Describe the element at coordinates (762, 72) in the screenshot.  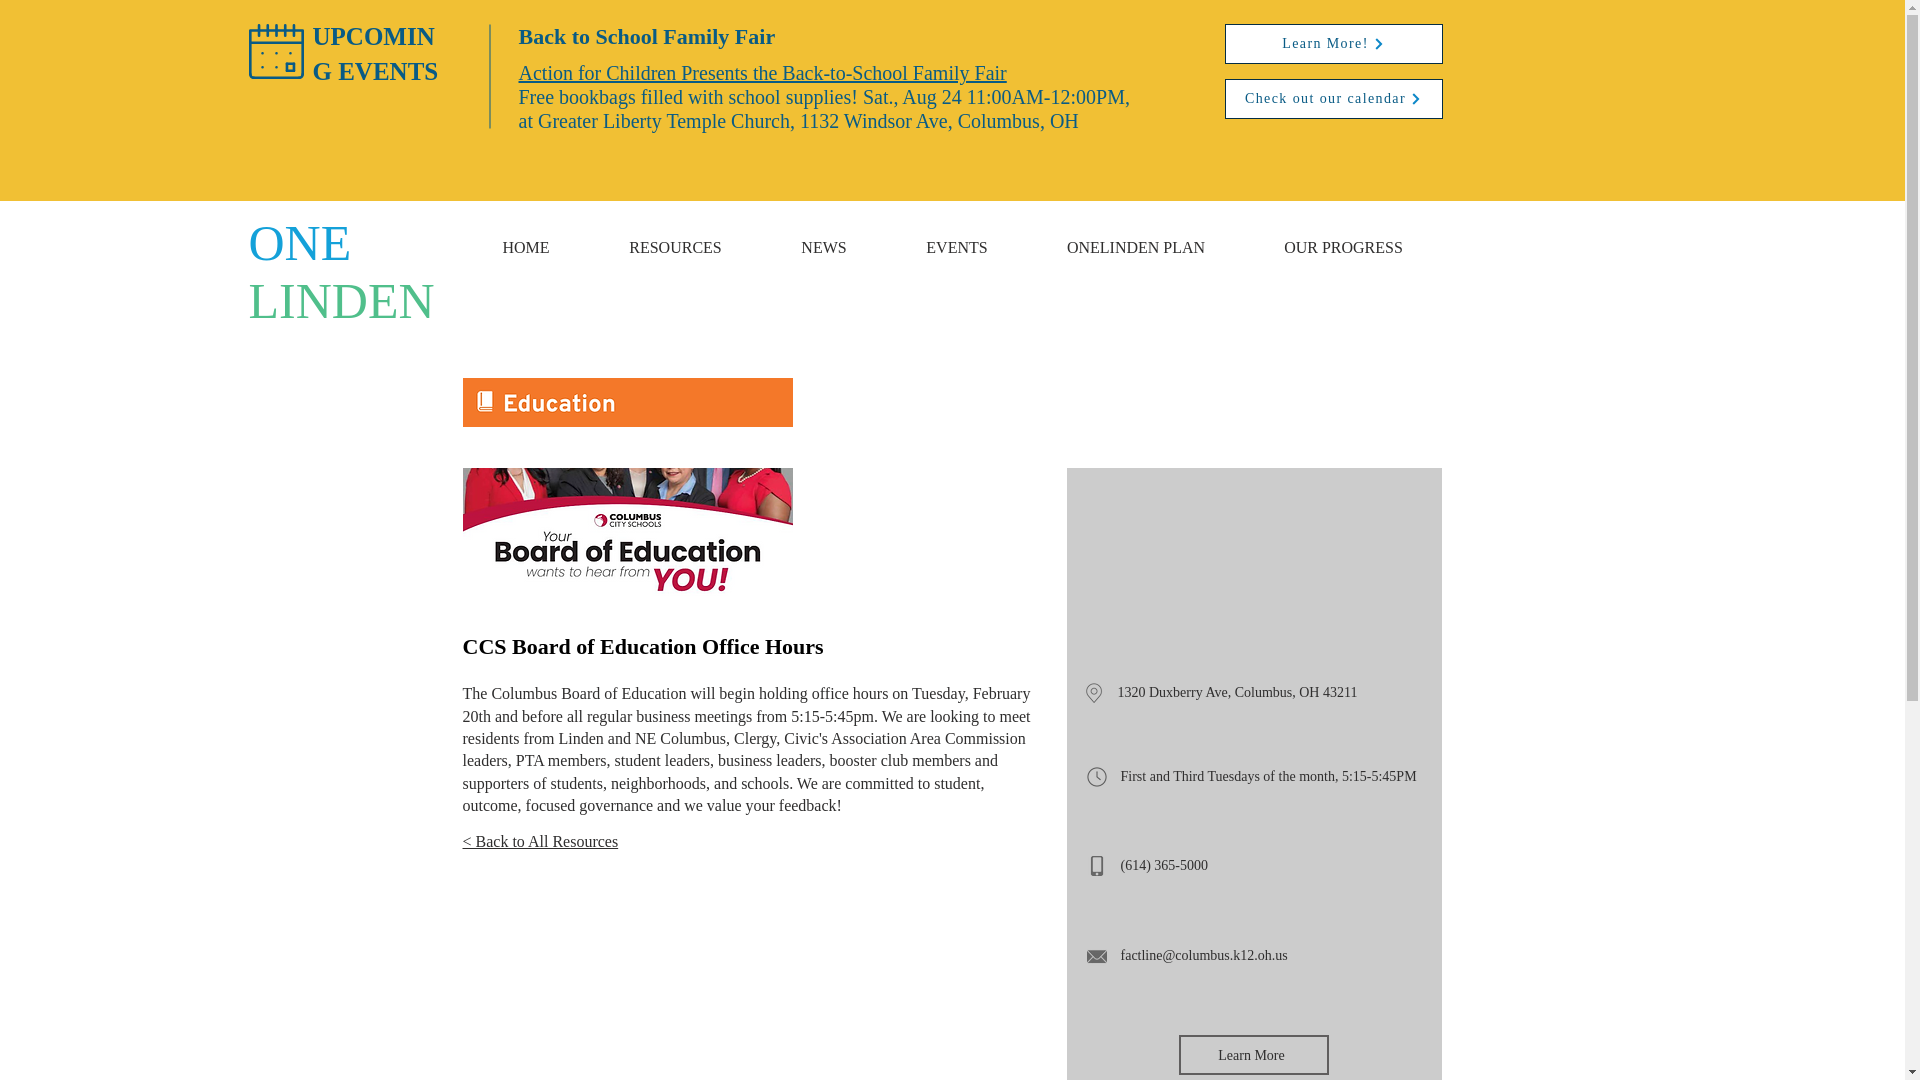
I see `Action for Children Presents the Back-to-School Family Fair` at that location.